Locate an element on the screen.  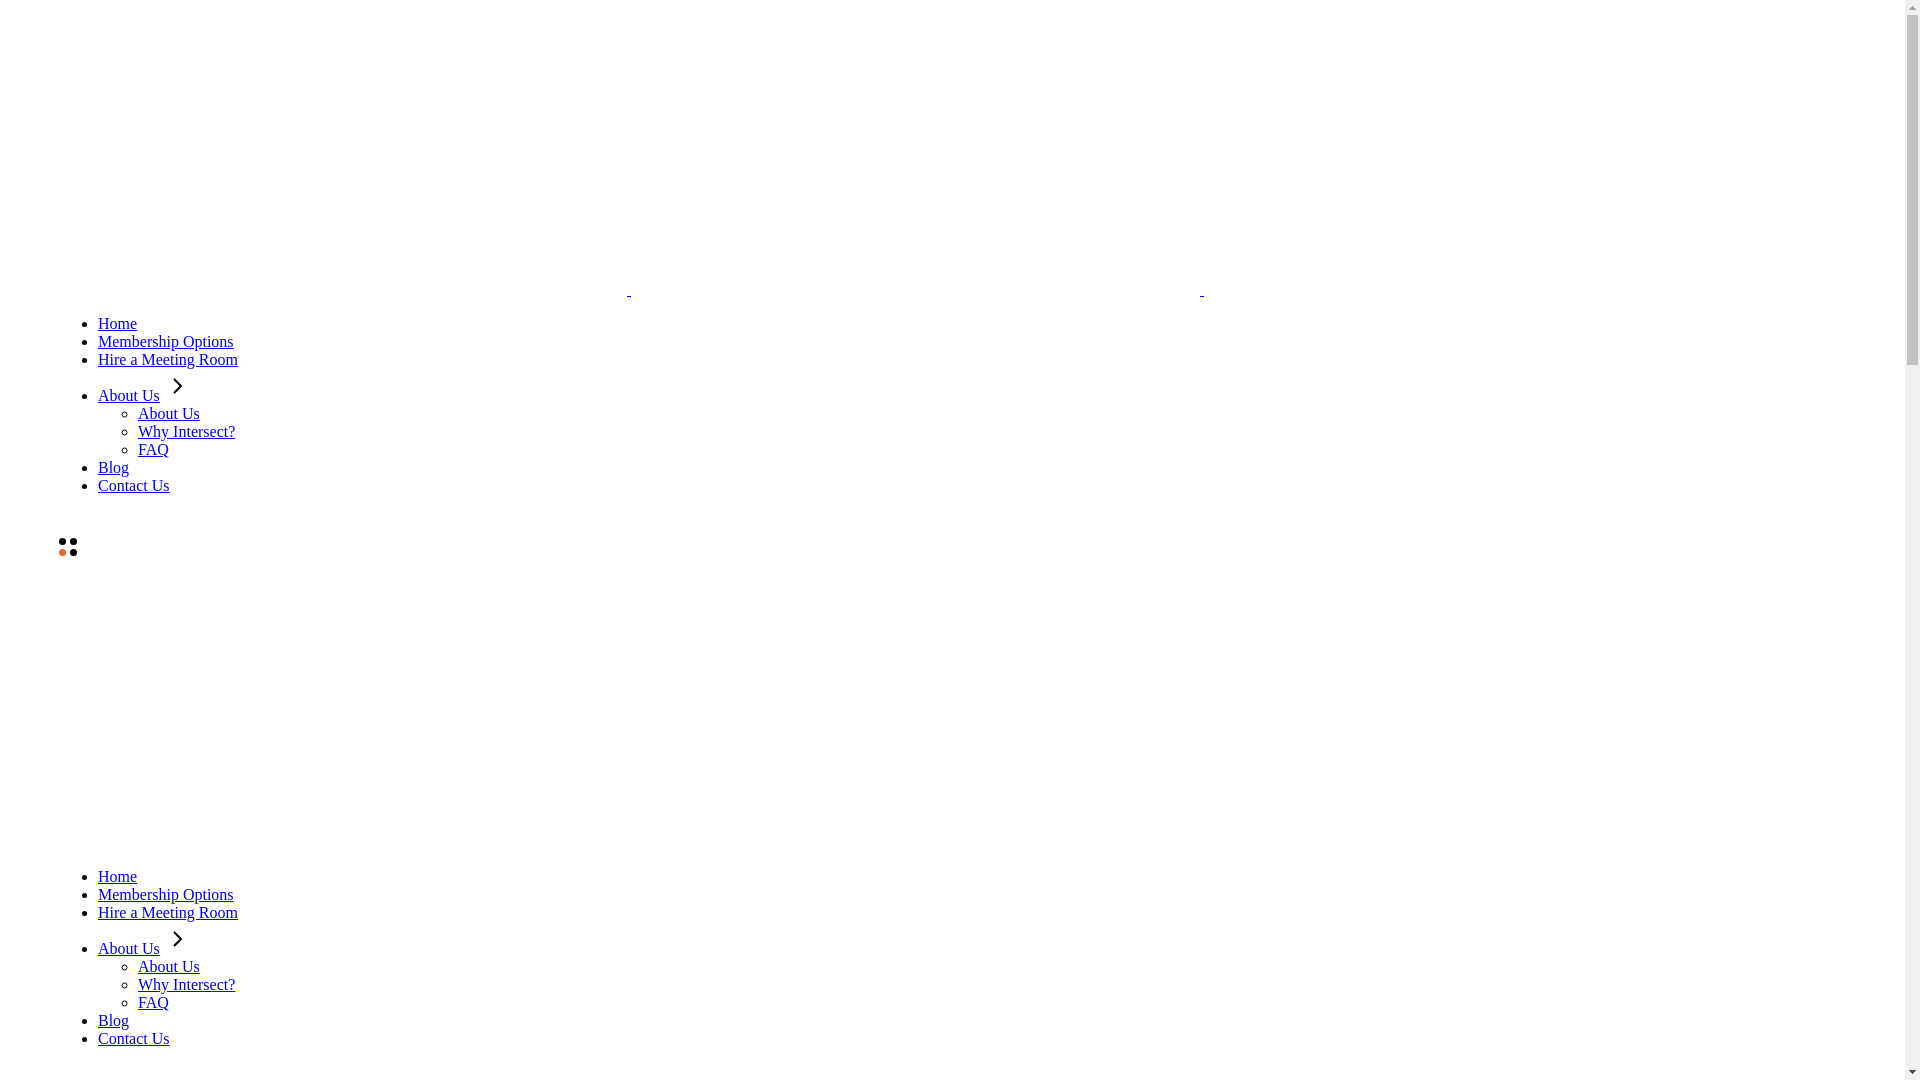
About Us is located at coordinates (145, 948).